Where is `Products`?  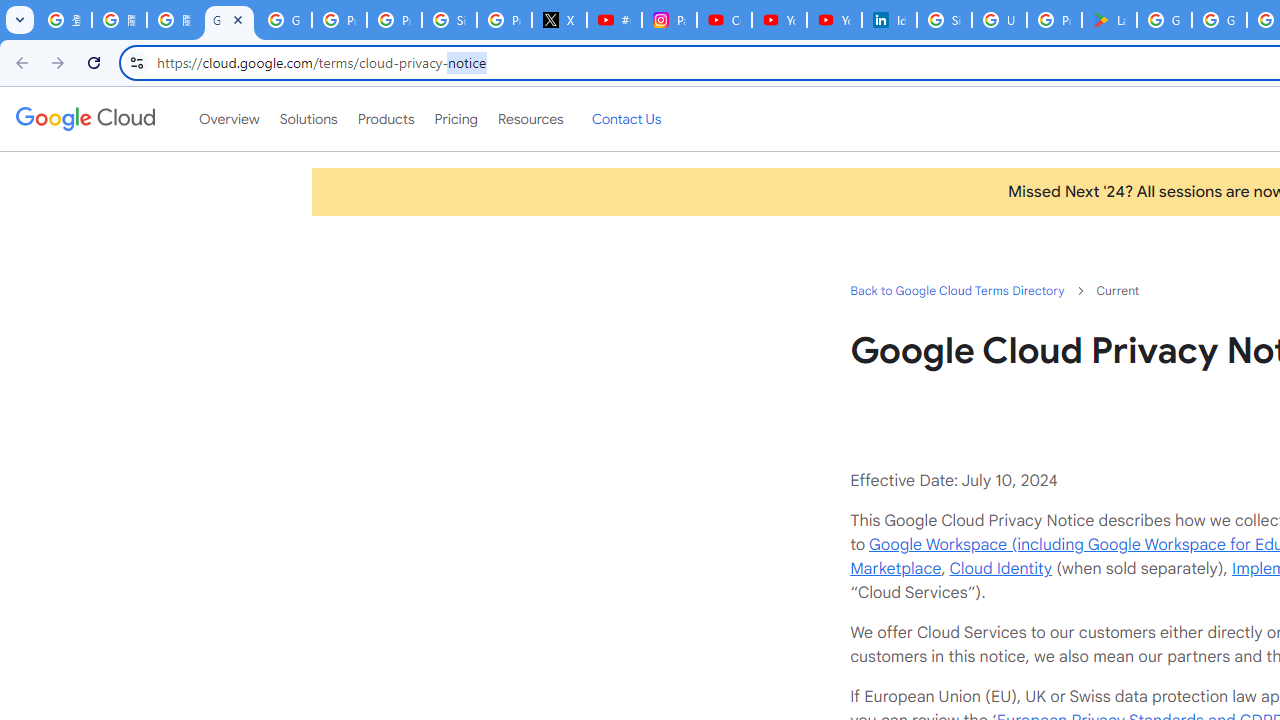
Products is located at coordinates (386, 119).